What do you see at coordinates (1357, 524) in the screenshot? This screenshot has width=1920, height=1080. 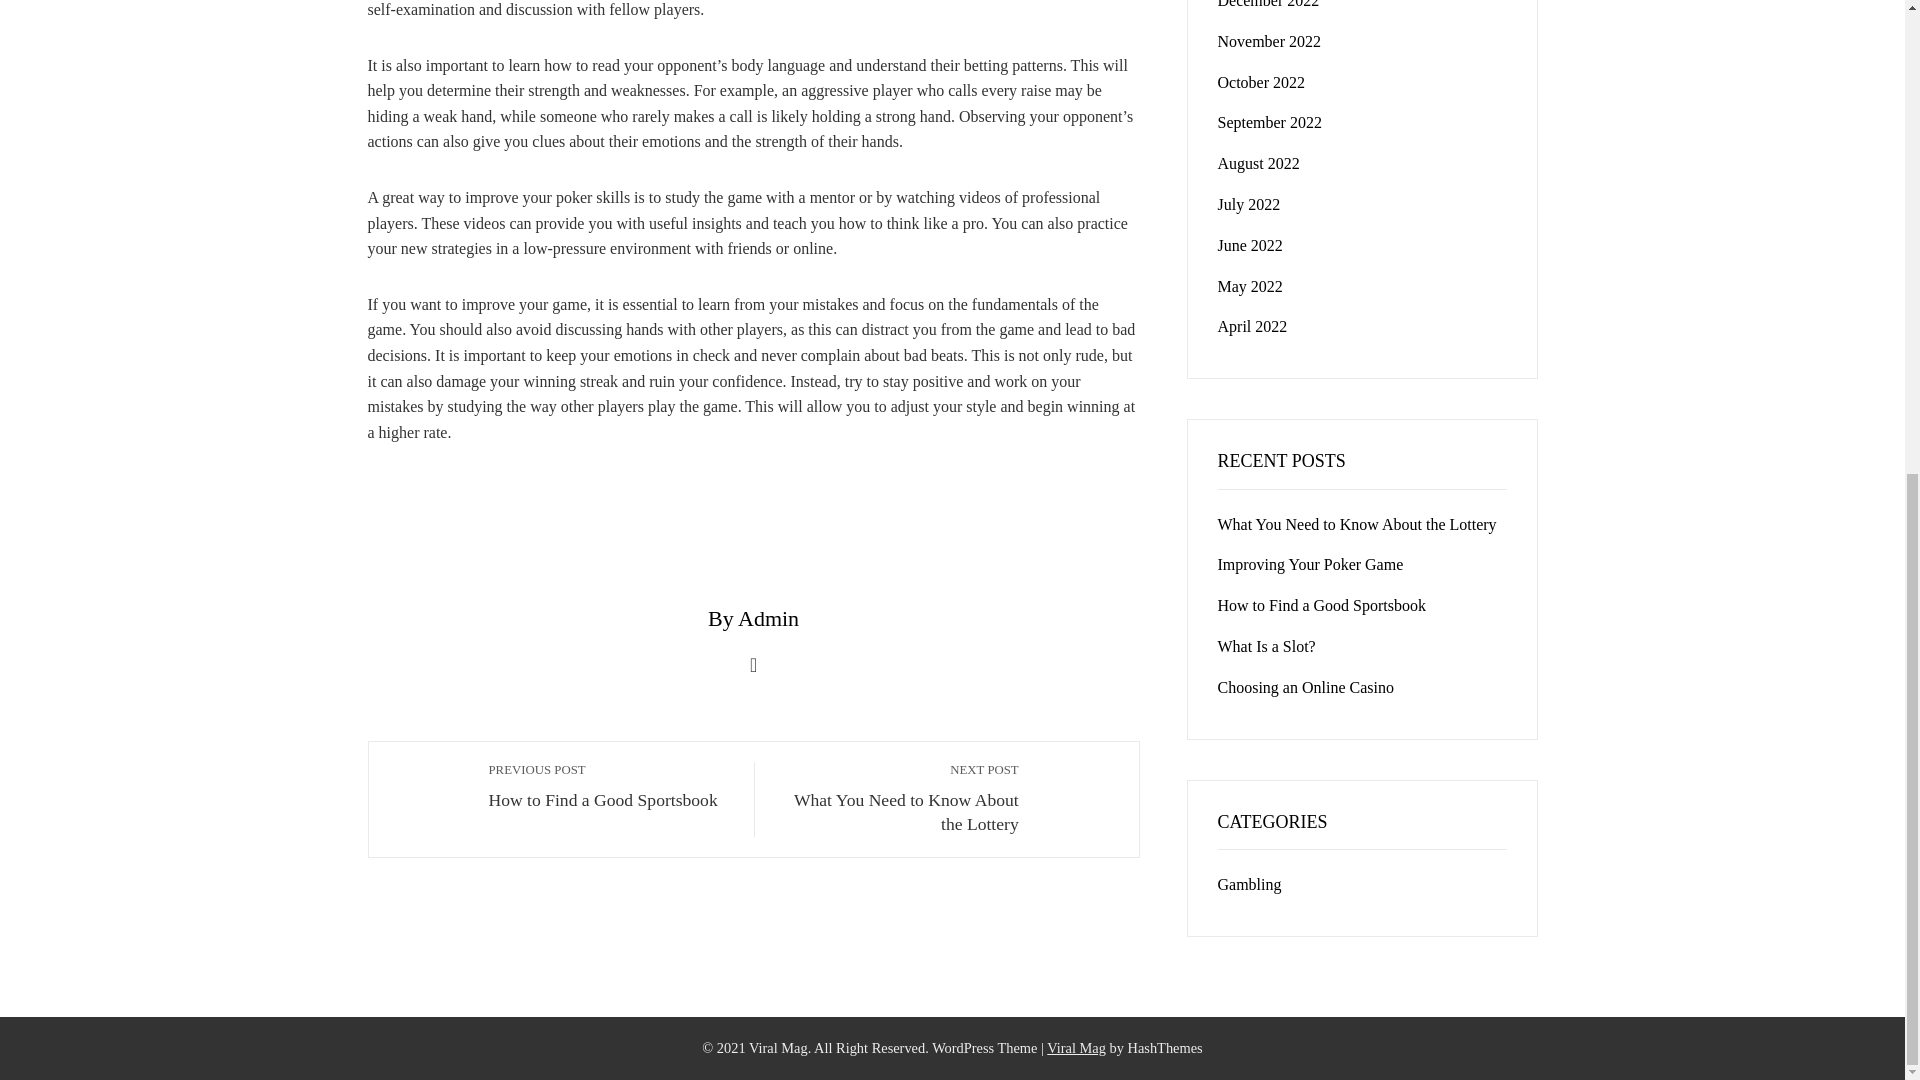 I see `What You Need to Know About the Lottery` at bounding box center [1357, 524].